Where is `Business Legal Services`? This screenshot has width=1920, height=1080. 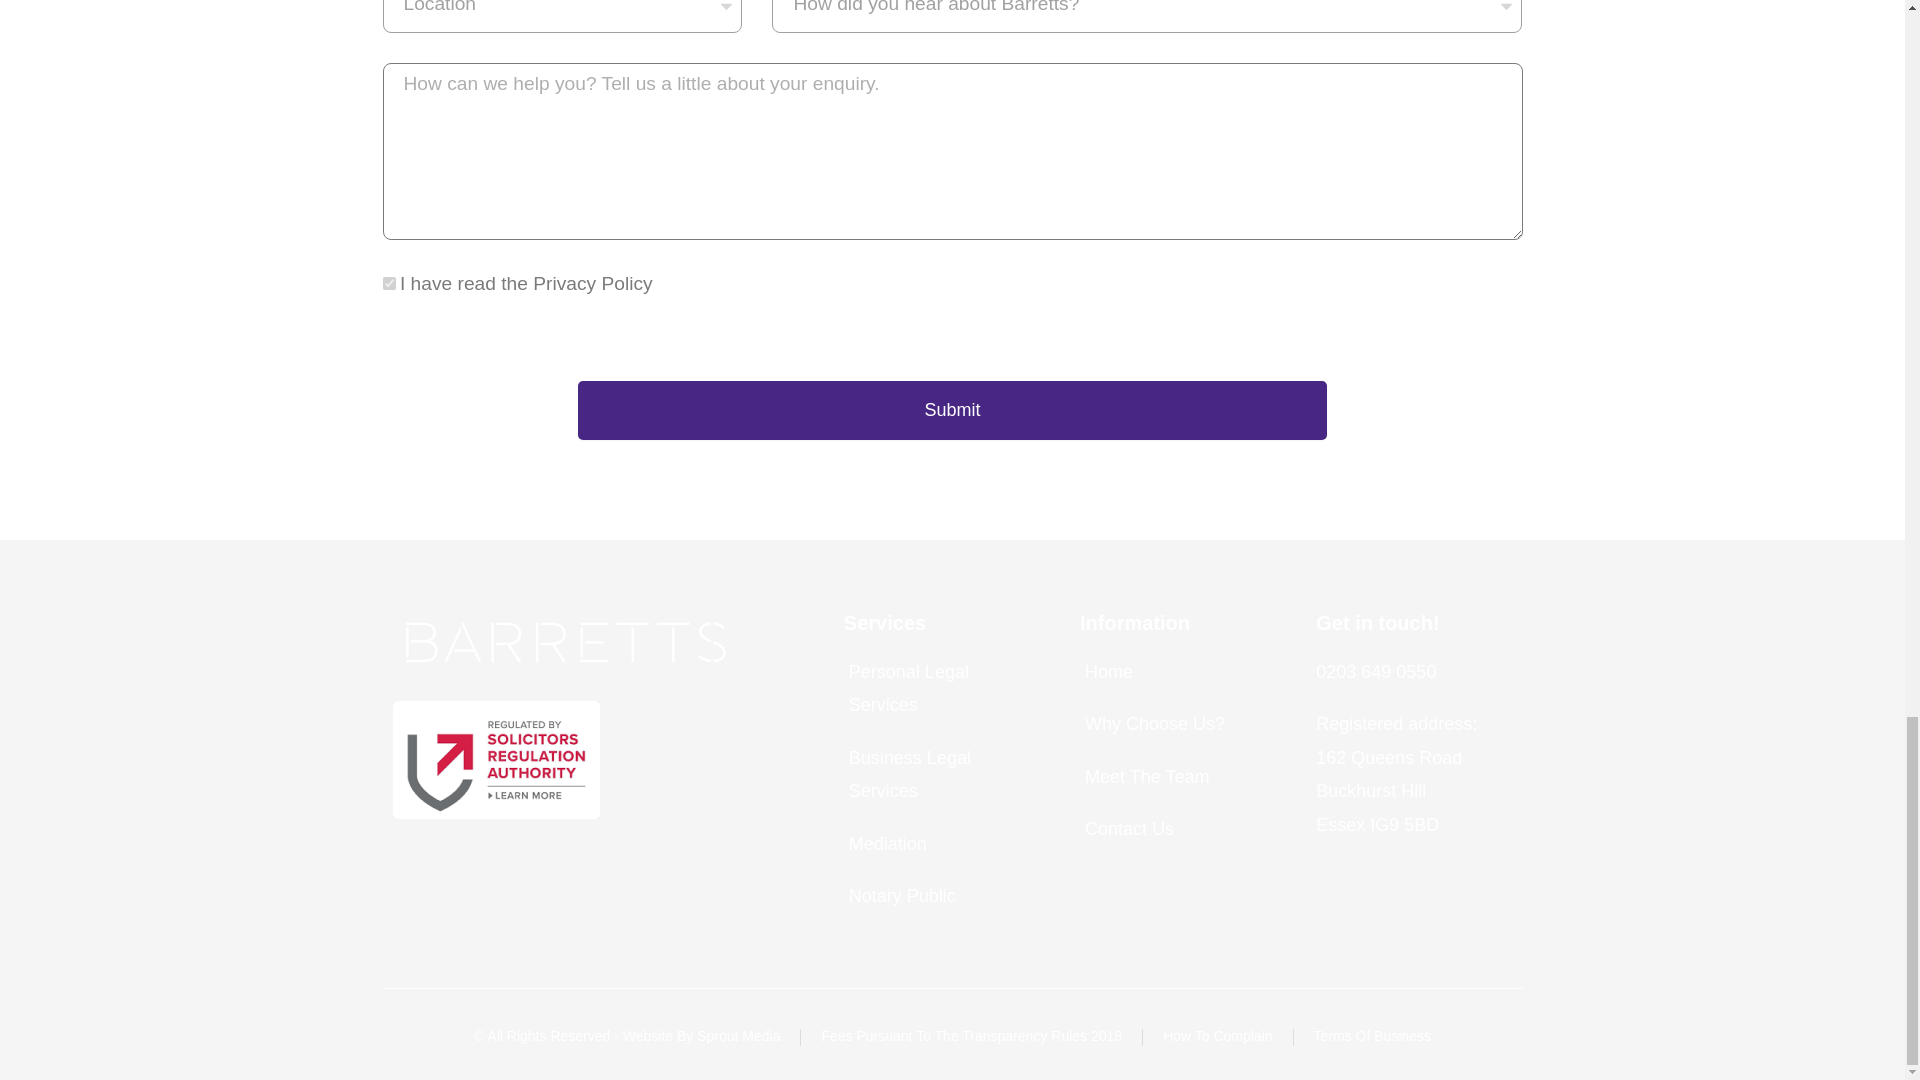 Business Legal Services is located at coordinates (942, 774).